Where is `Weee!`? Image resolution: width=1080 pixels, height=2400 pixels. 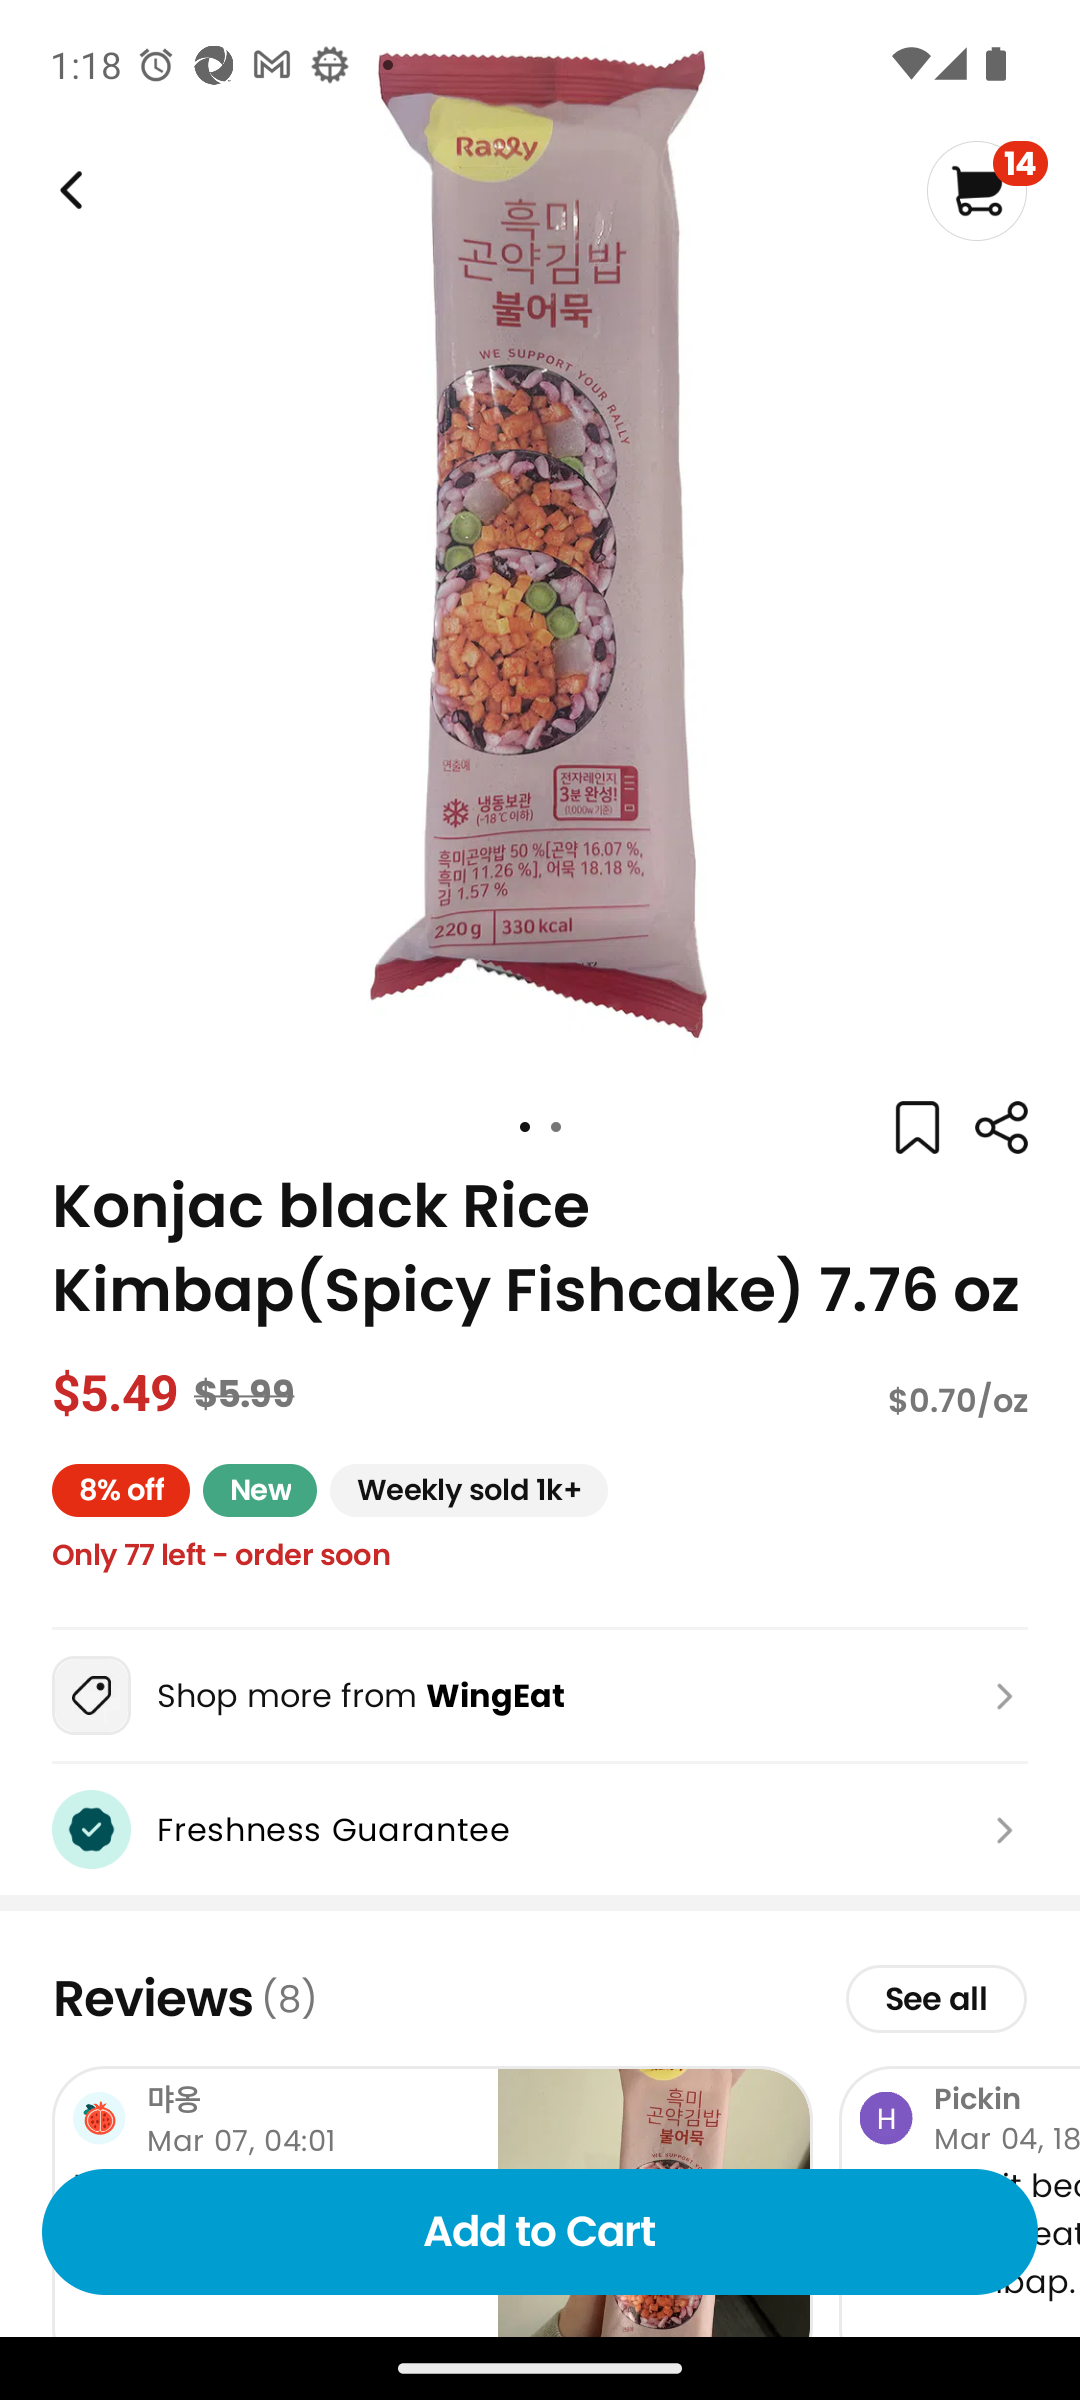
Weee! is located at coordinates (68, 190).